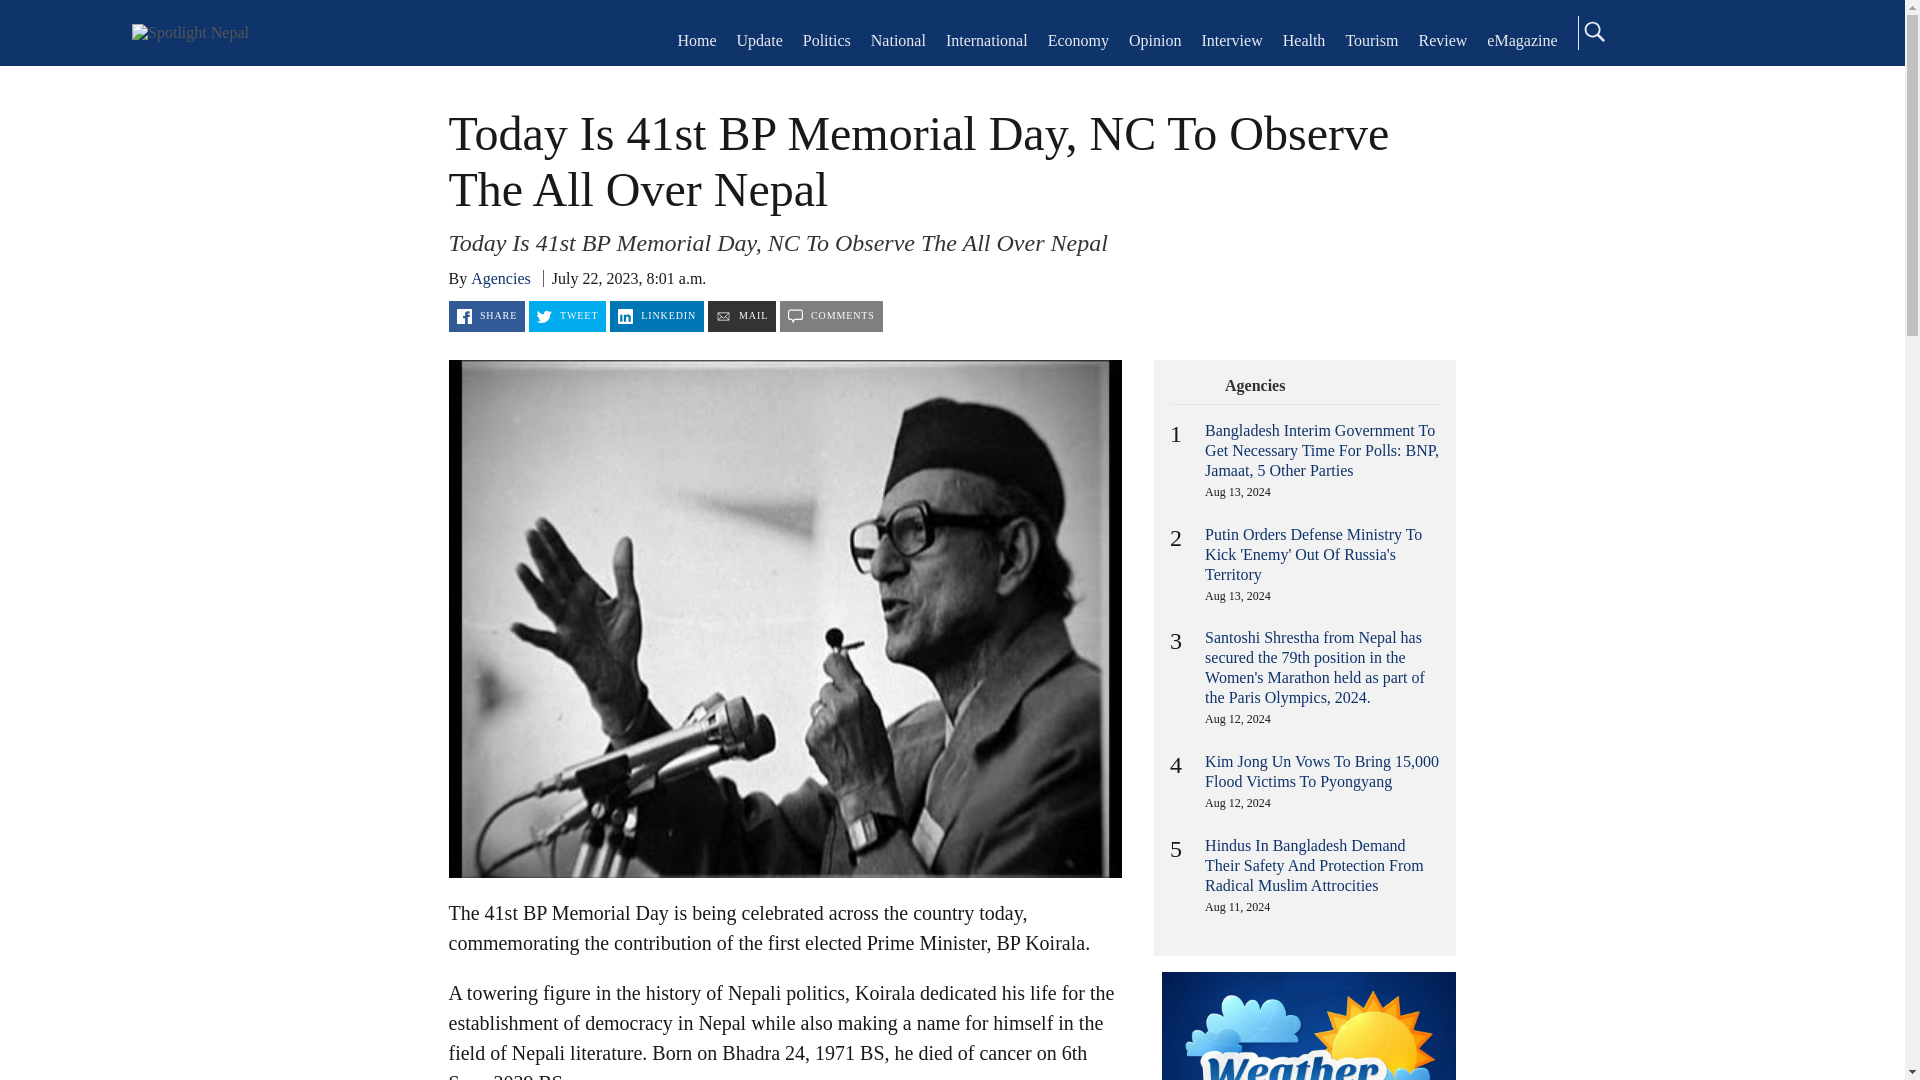  Describe the element at coordinates (986, 40) in the screenshot. I see `International` at that location.